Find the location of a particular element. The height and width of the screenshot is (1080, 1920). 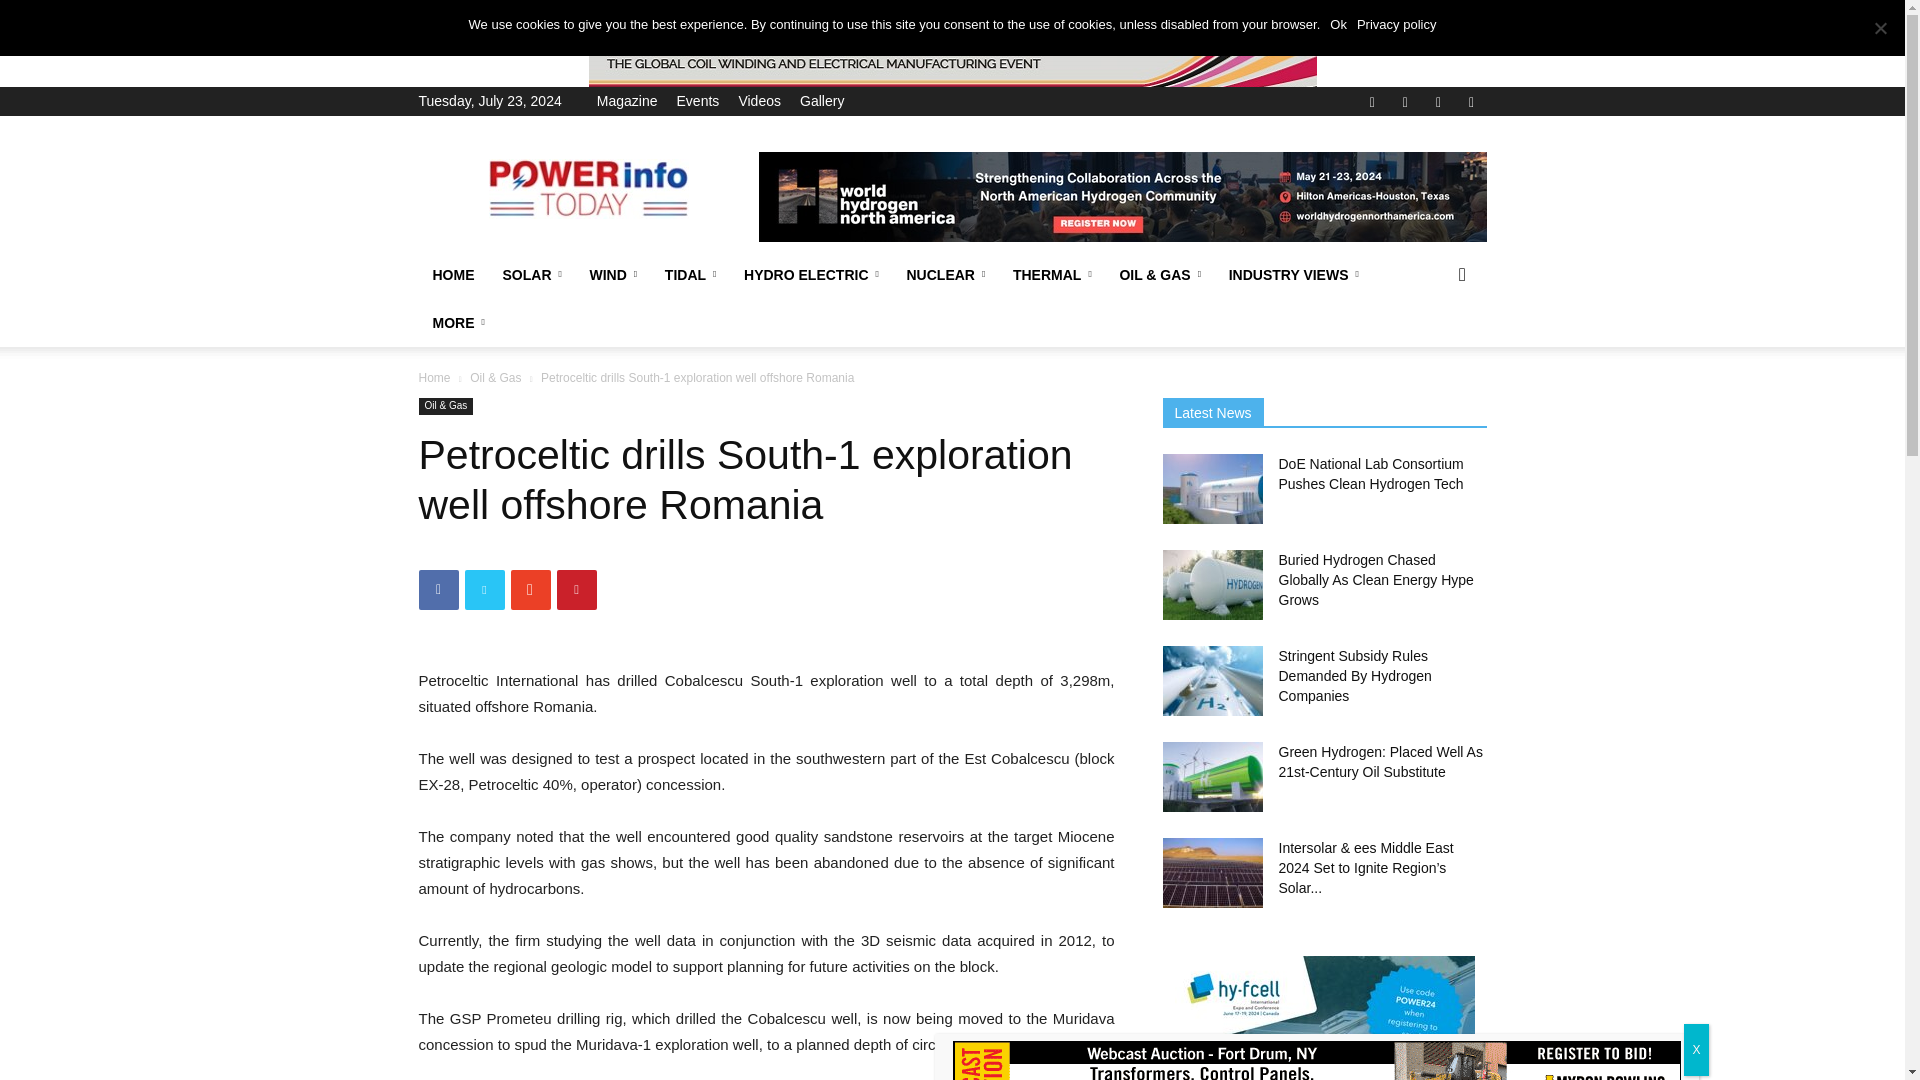

Videos is located at coordinates (759, 100).